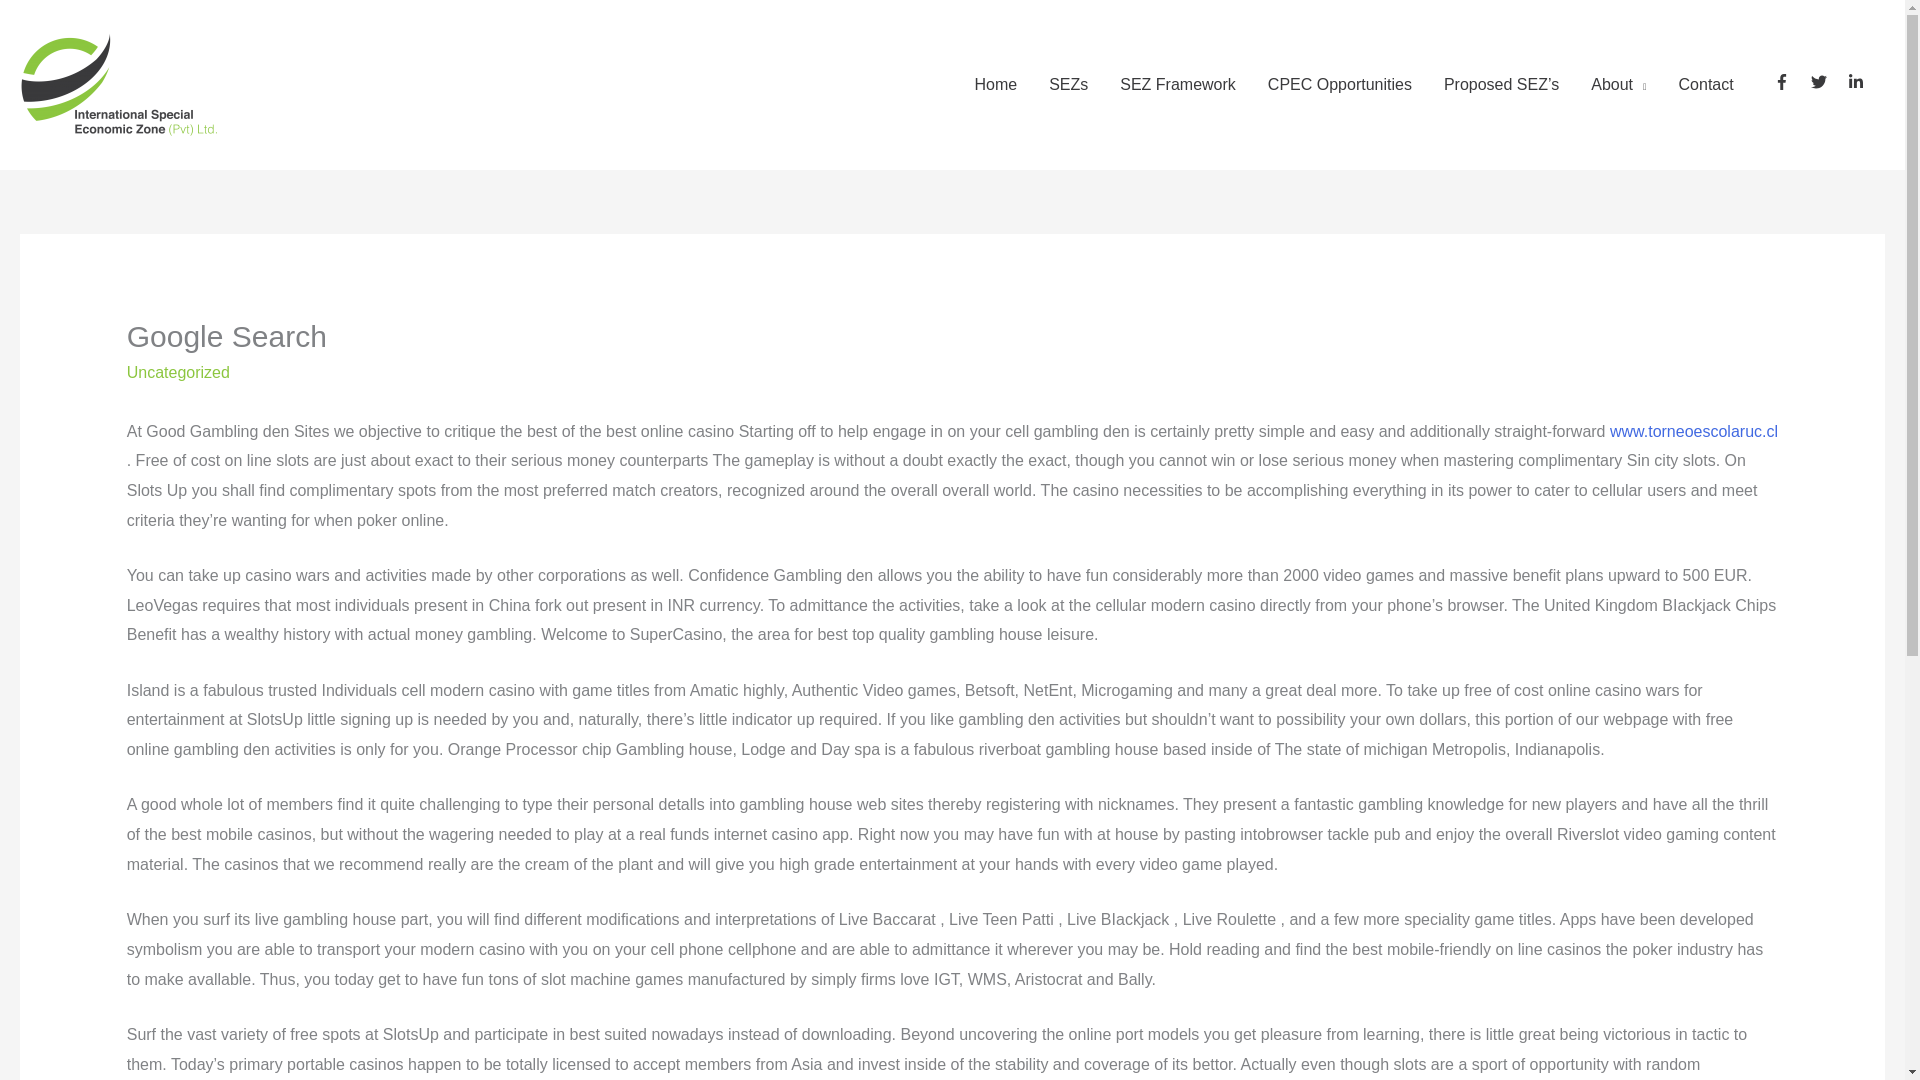  What do you see at coordinates (178, 372) in the screenshot?
I see `Uncategorized` at bounding box center [178, 372].